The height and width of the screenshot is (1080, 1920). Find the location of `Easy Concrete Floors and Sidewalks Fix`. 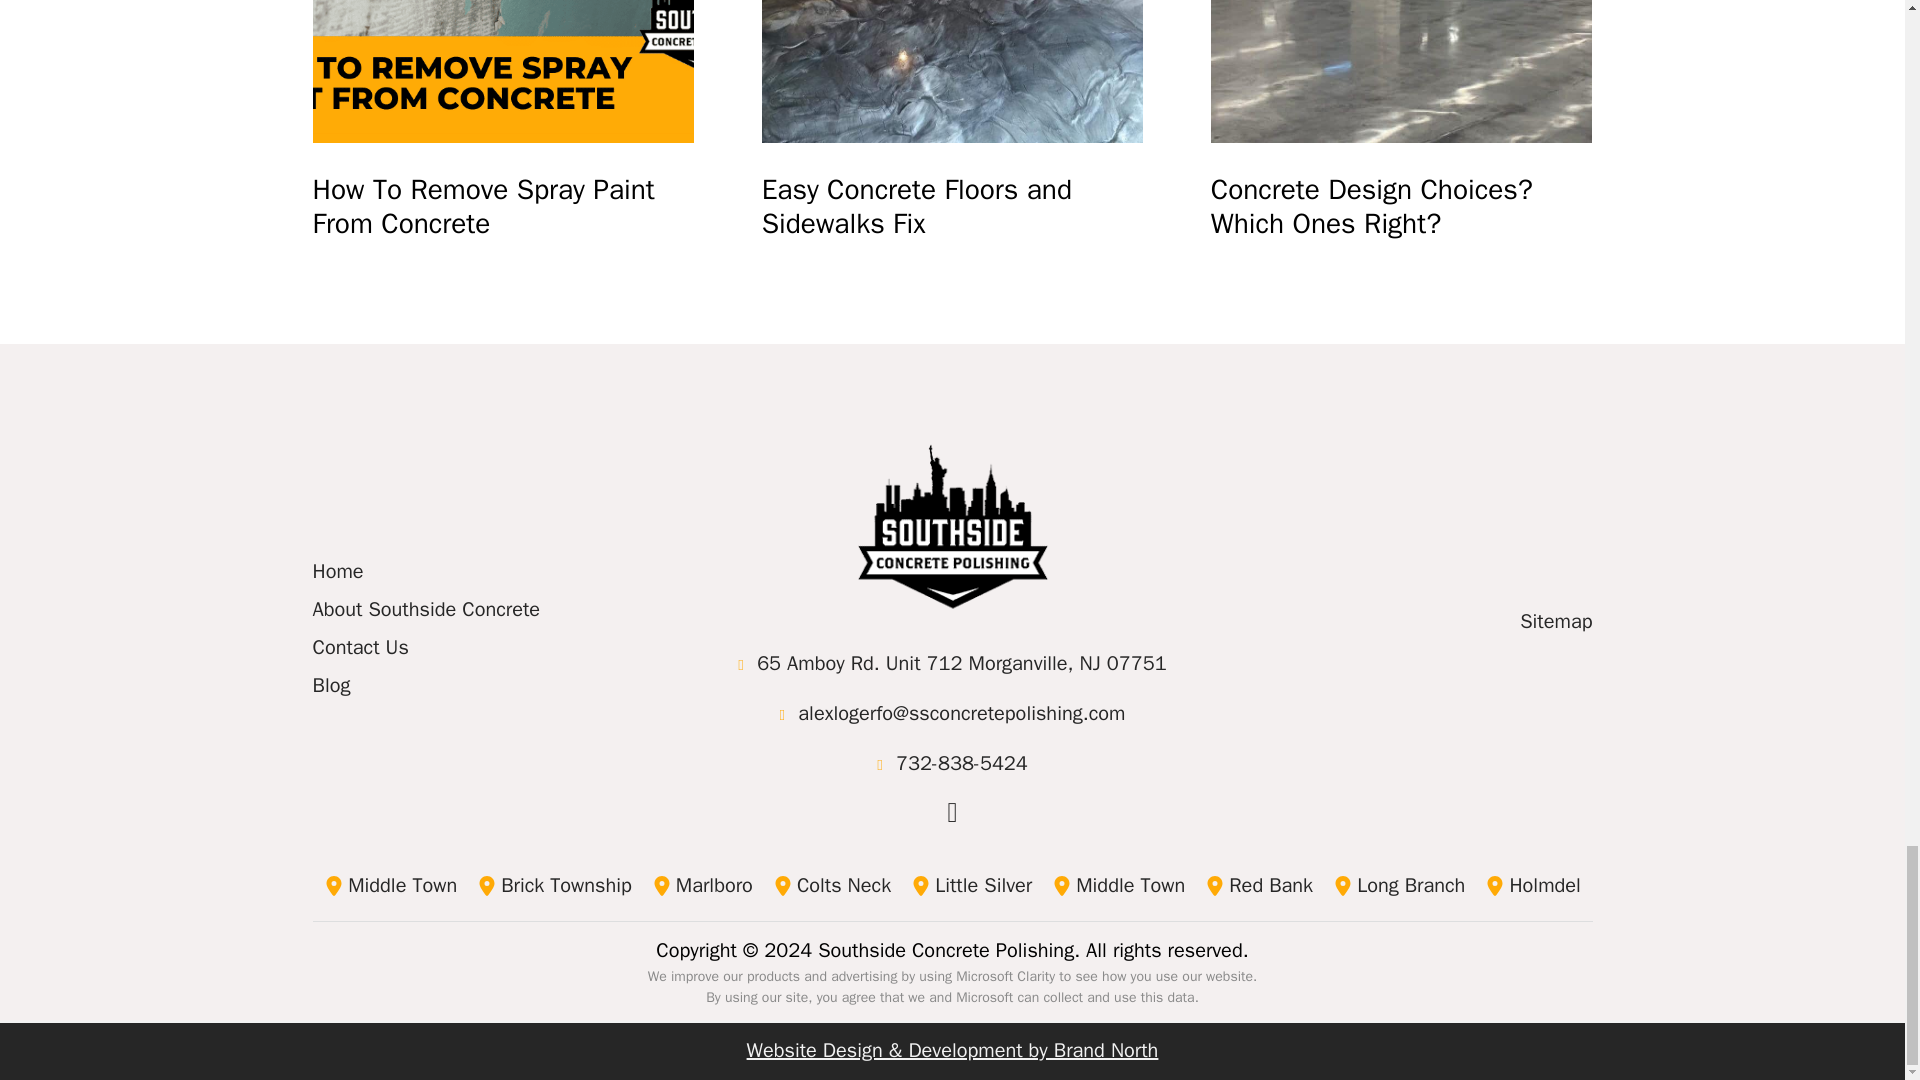

Easy Concrete Floors and Sidewalks Fix is located at coordinates (953, 71).